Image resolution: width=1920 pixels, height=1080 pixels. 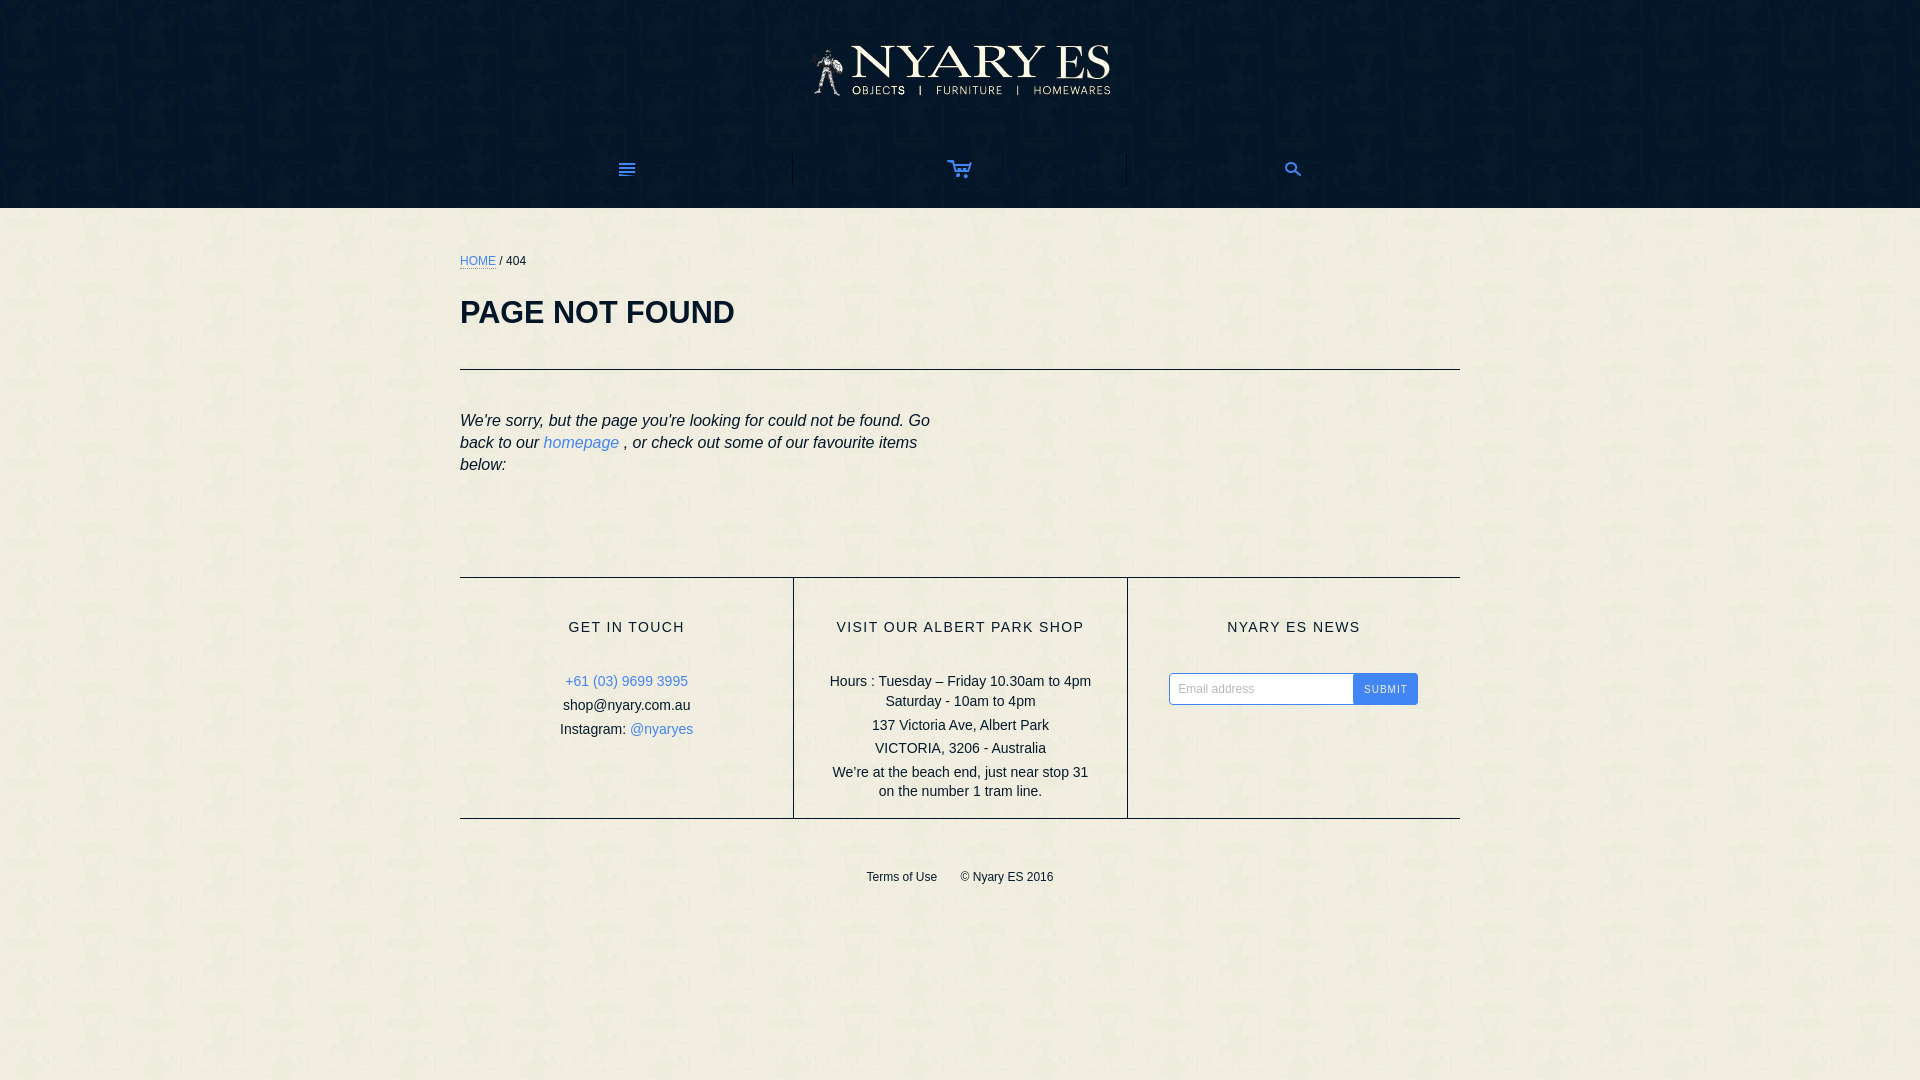 I want to click on c, so click(x=960, y=170).